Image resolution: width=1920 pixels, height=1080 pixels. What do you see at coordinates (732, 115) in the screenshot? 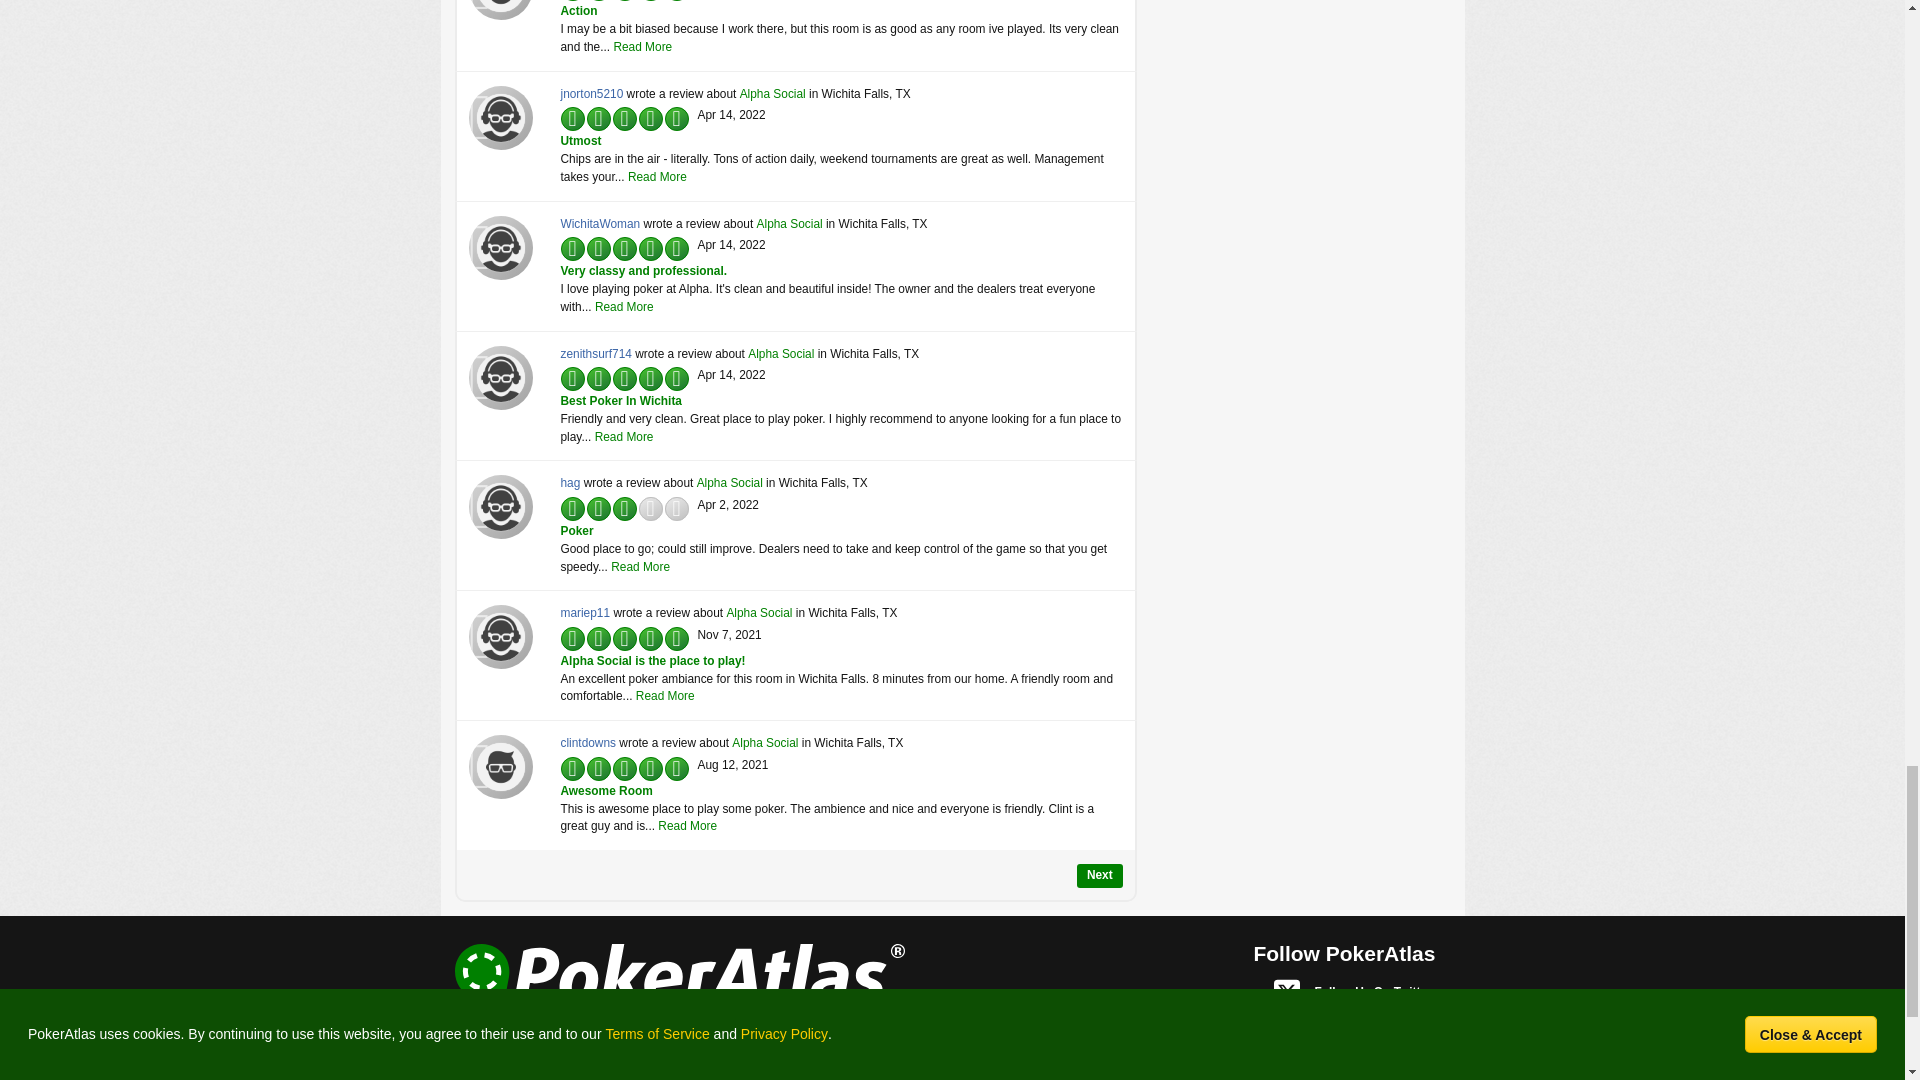
I see `Apr 14, 2022` at bounding box center [732, 115].